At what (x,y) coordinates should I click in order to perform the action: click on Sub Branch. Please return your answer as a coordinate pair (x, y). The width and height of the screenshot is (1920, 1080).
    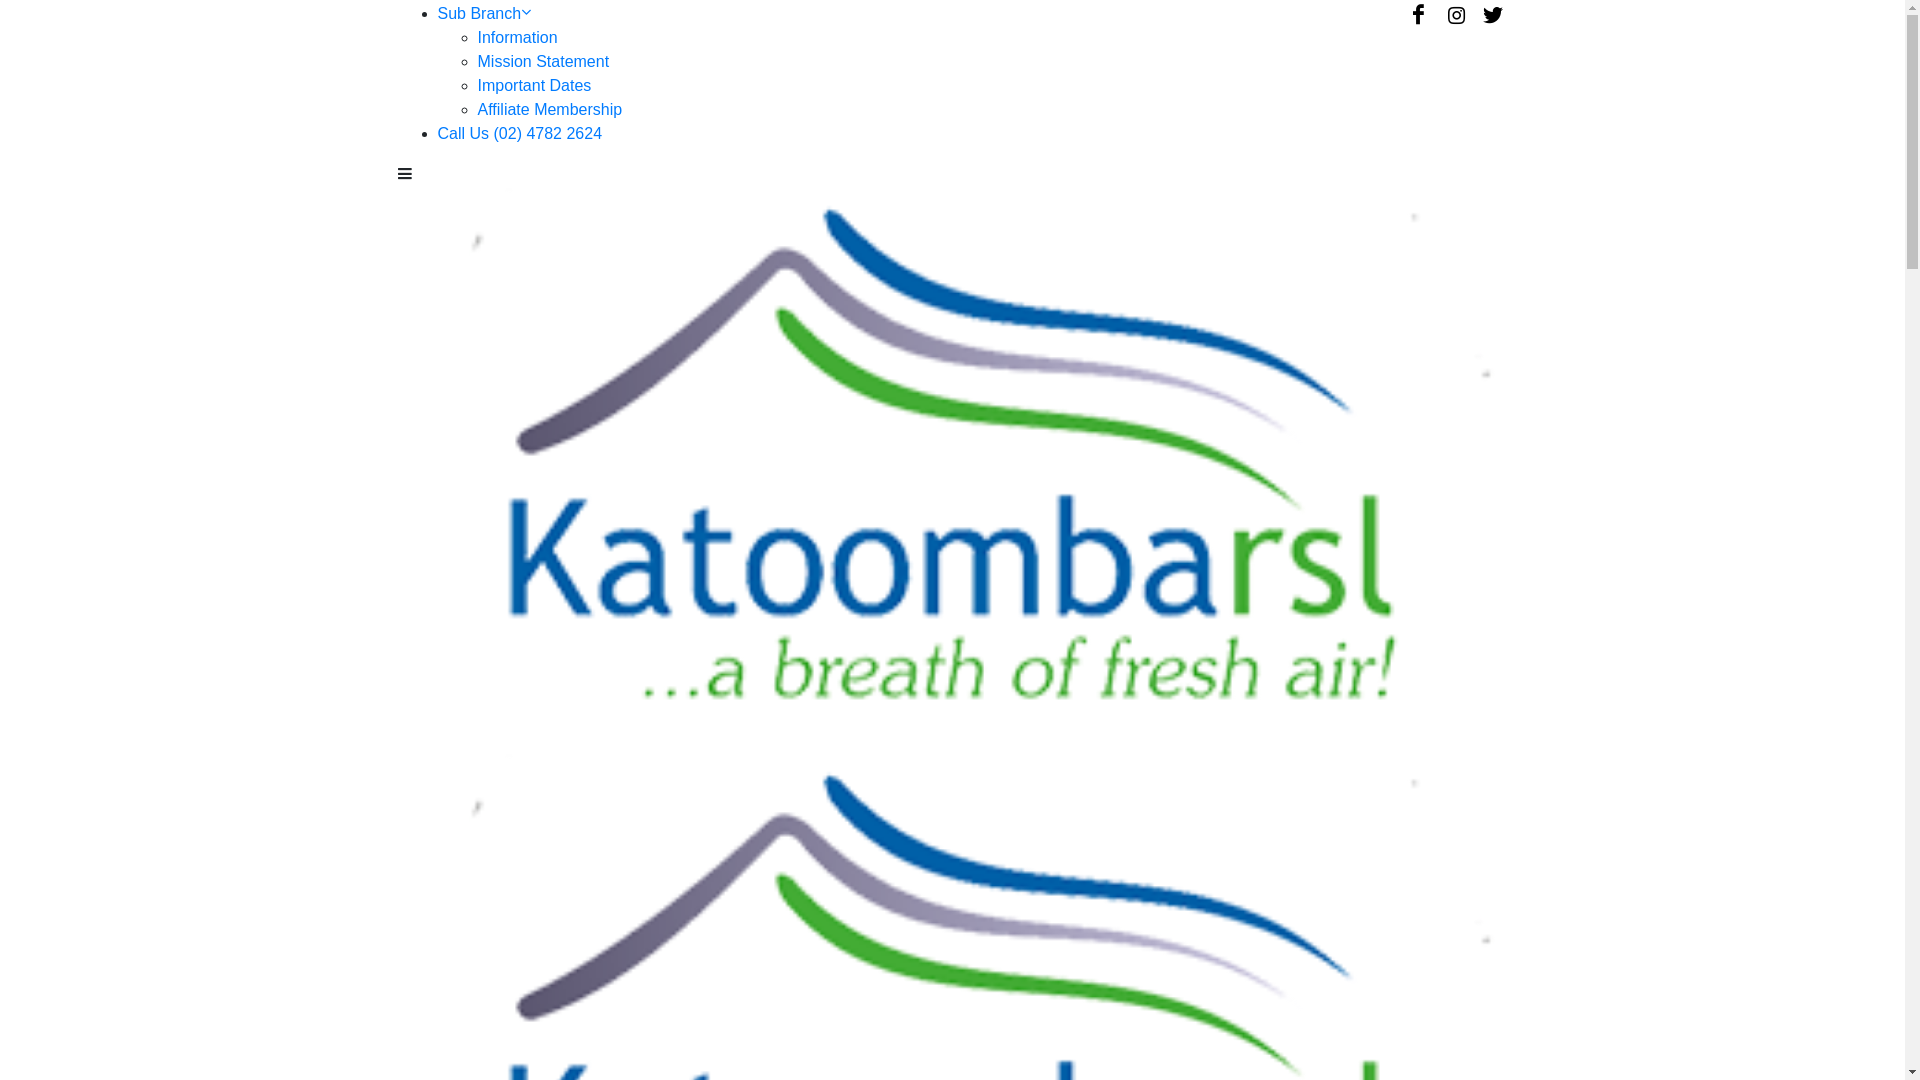
    Looking at the image, I should click on (485, 14).